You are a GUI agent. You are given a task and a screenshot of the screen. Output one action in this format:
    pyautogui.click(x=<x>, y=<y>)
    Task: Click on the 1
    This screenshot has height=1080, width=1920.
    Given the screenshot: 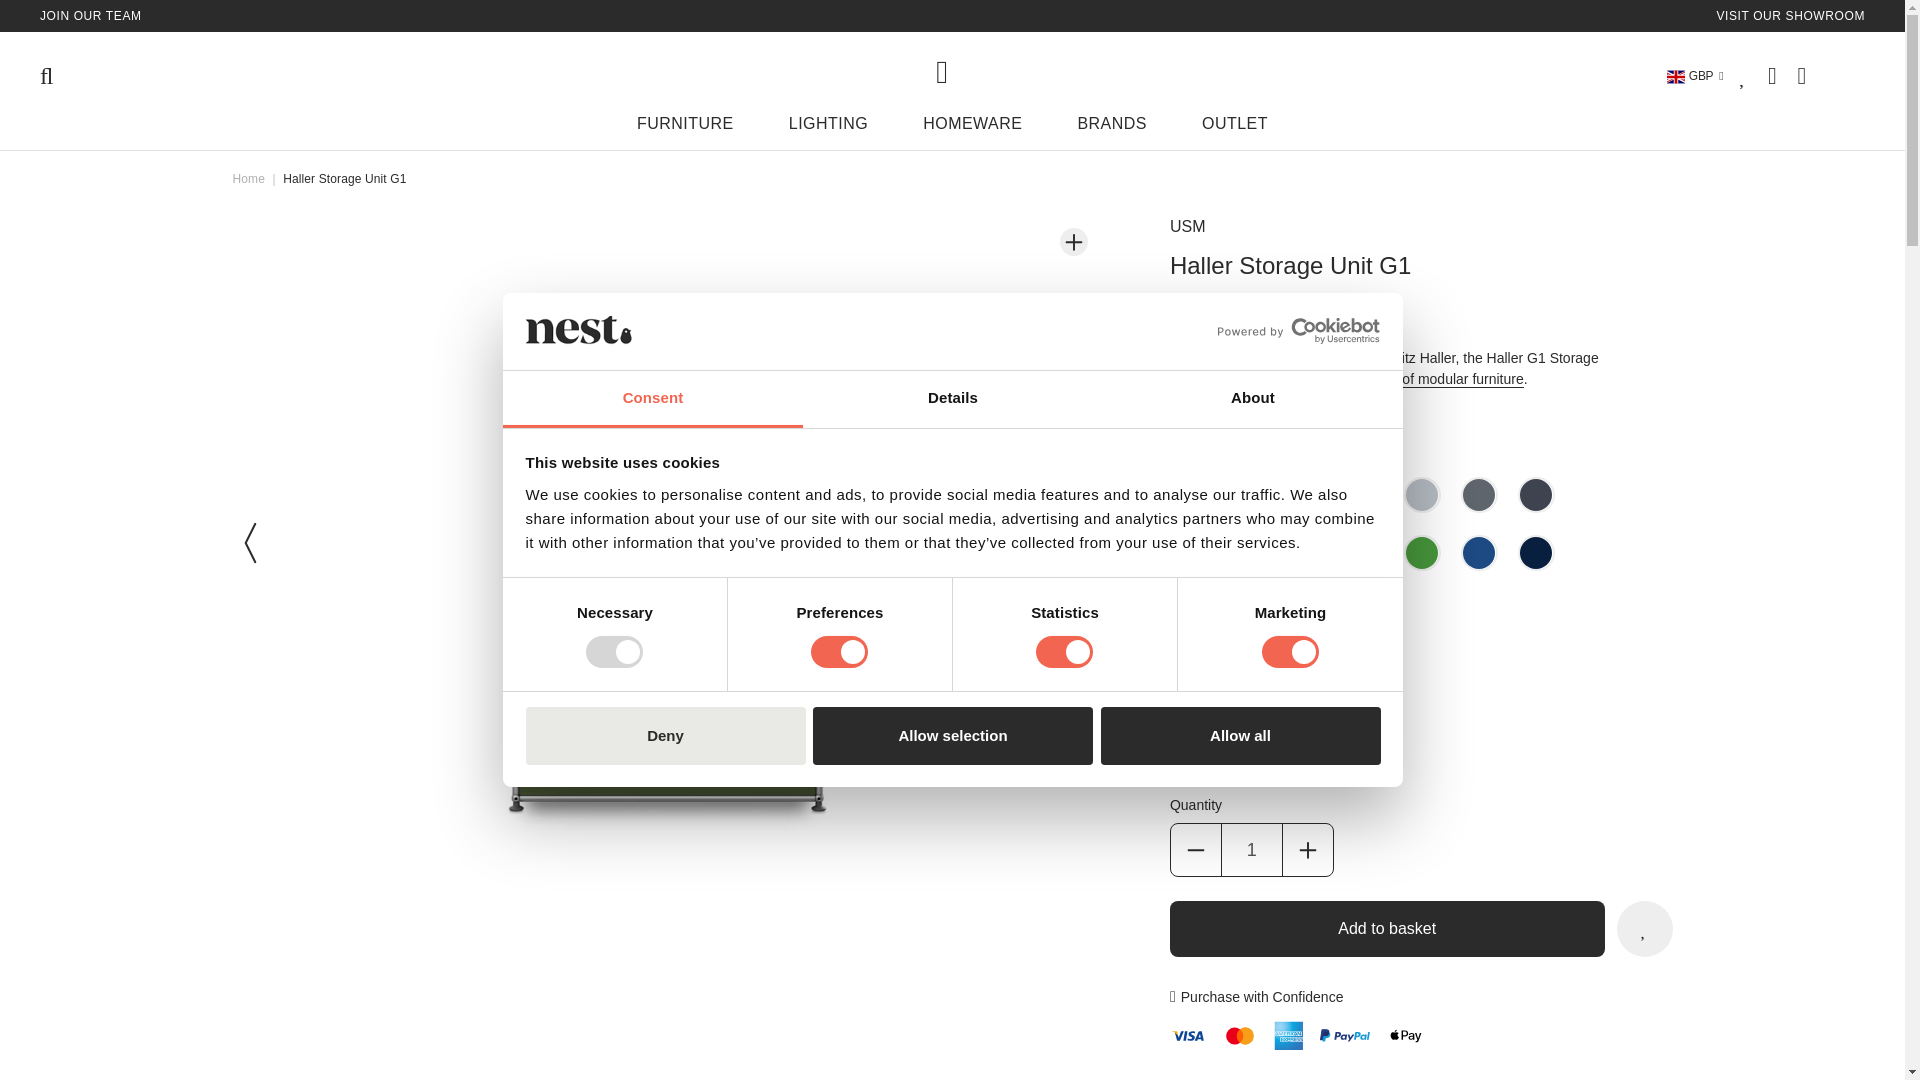 What is the action you would take?
    pyautogui.click(x=1252, y=850)
    